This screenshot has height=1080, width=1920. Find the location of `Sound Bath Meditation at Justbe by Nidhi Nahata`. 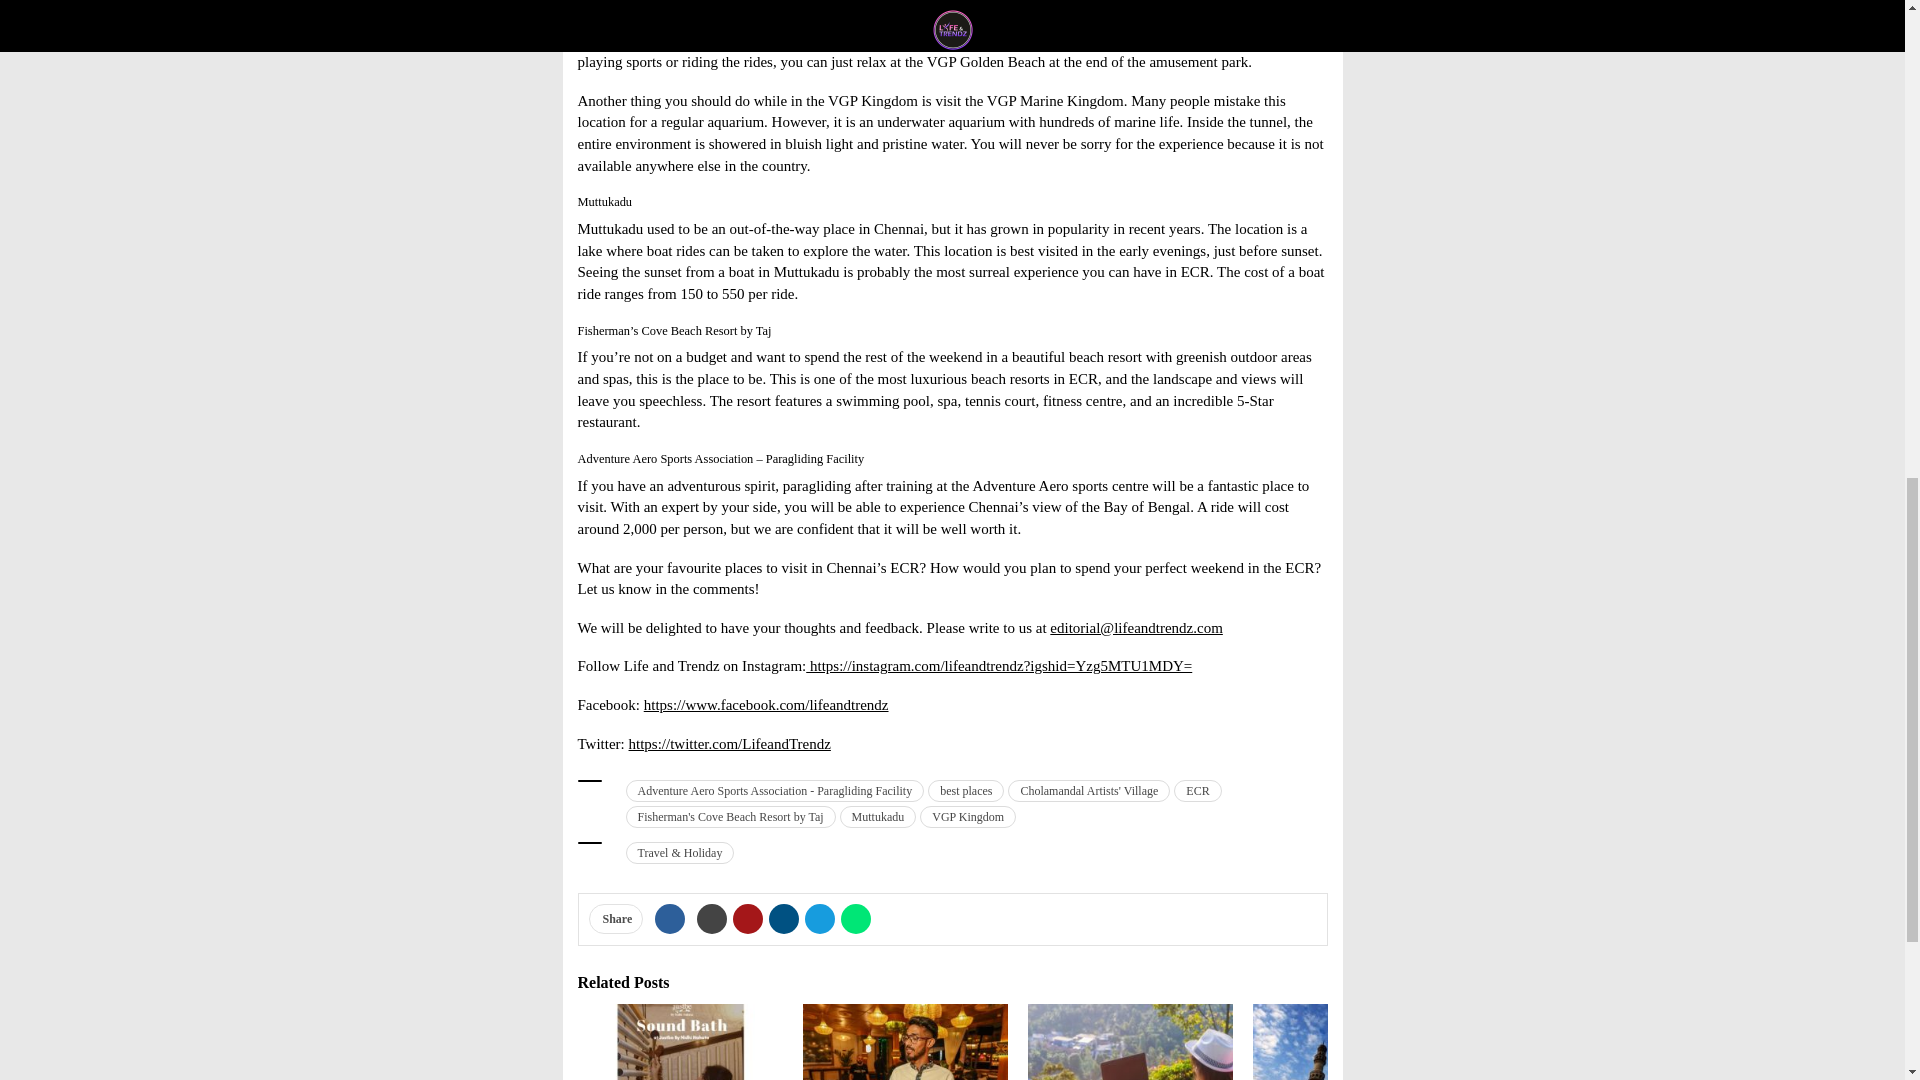

Sound Bath Meditation at Justbe by Nidhi Nahata is located at coordinates (680, 1042).